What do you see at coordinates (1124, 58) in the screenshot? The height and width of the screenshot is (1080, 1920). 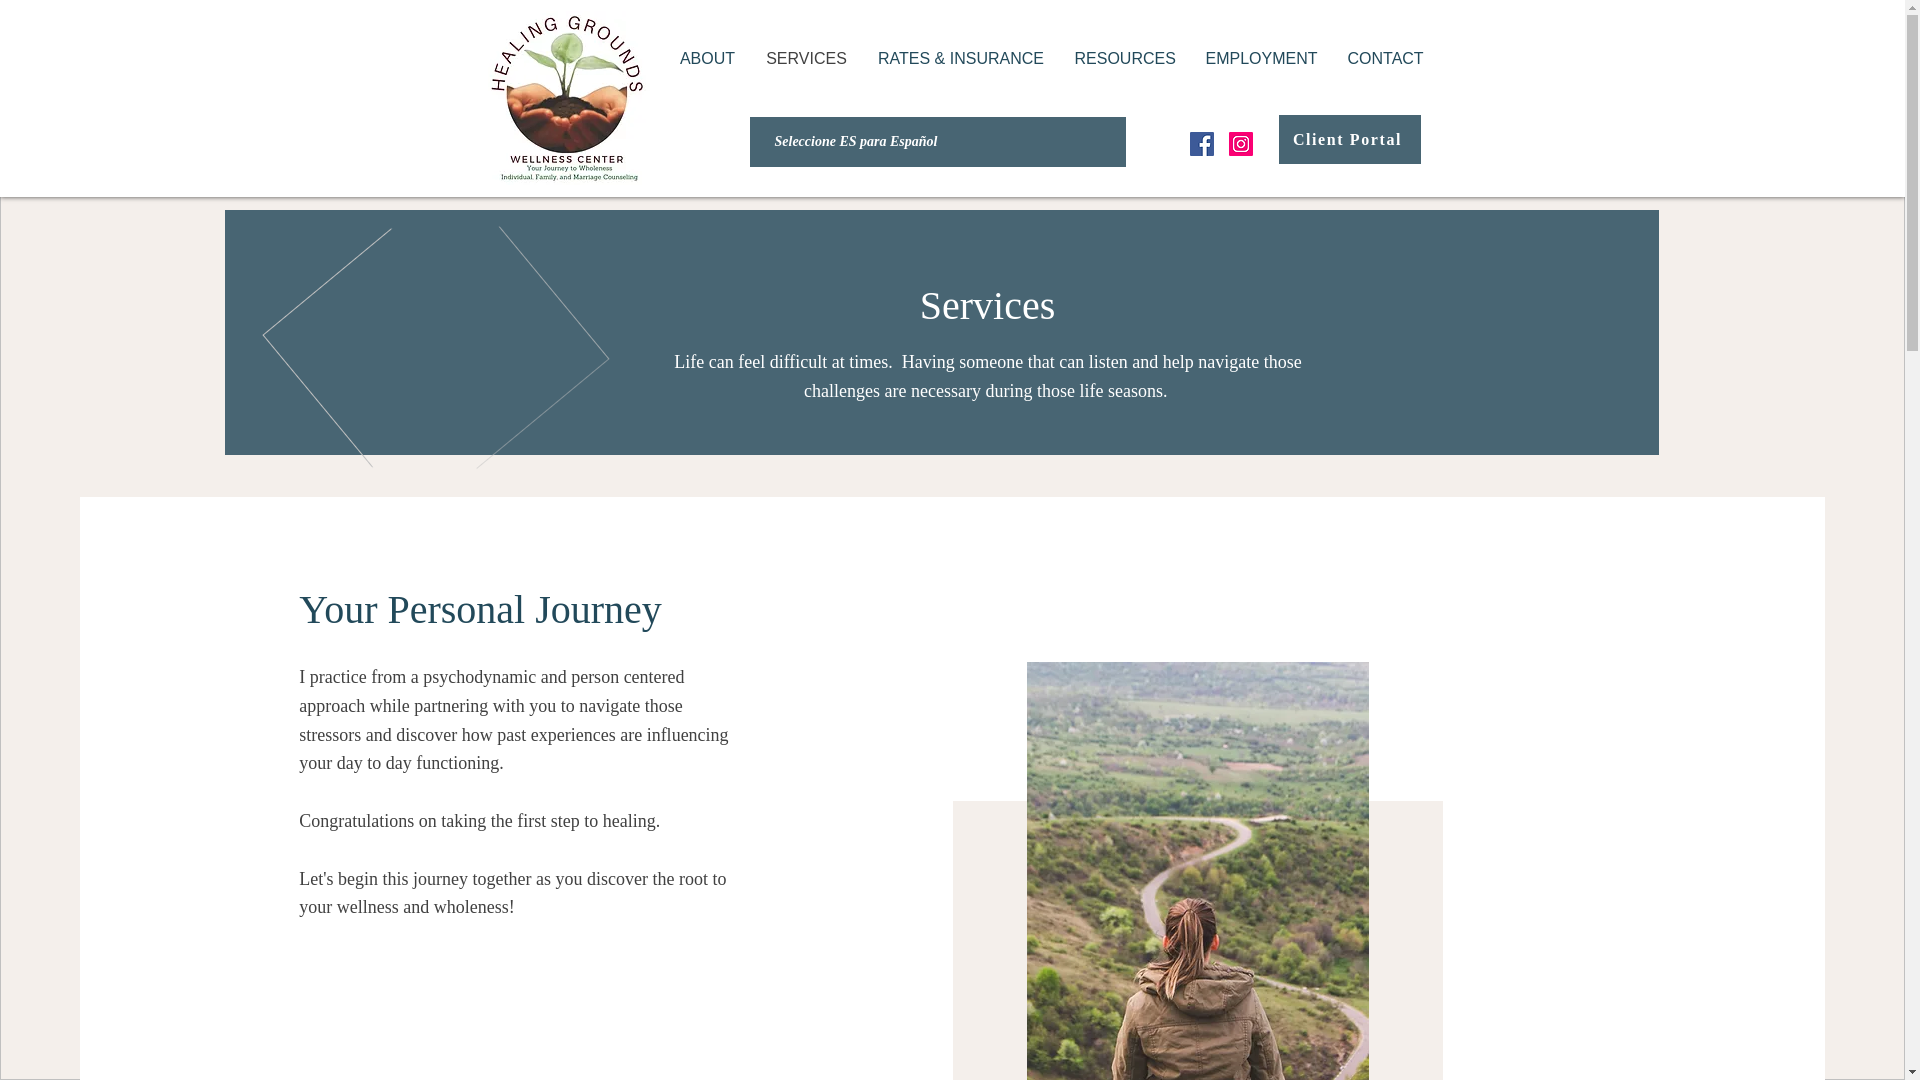 I see `RESOURCES` at bounding box center [1124, 58].